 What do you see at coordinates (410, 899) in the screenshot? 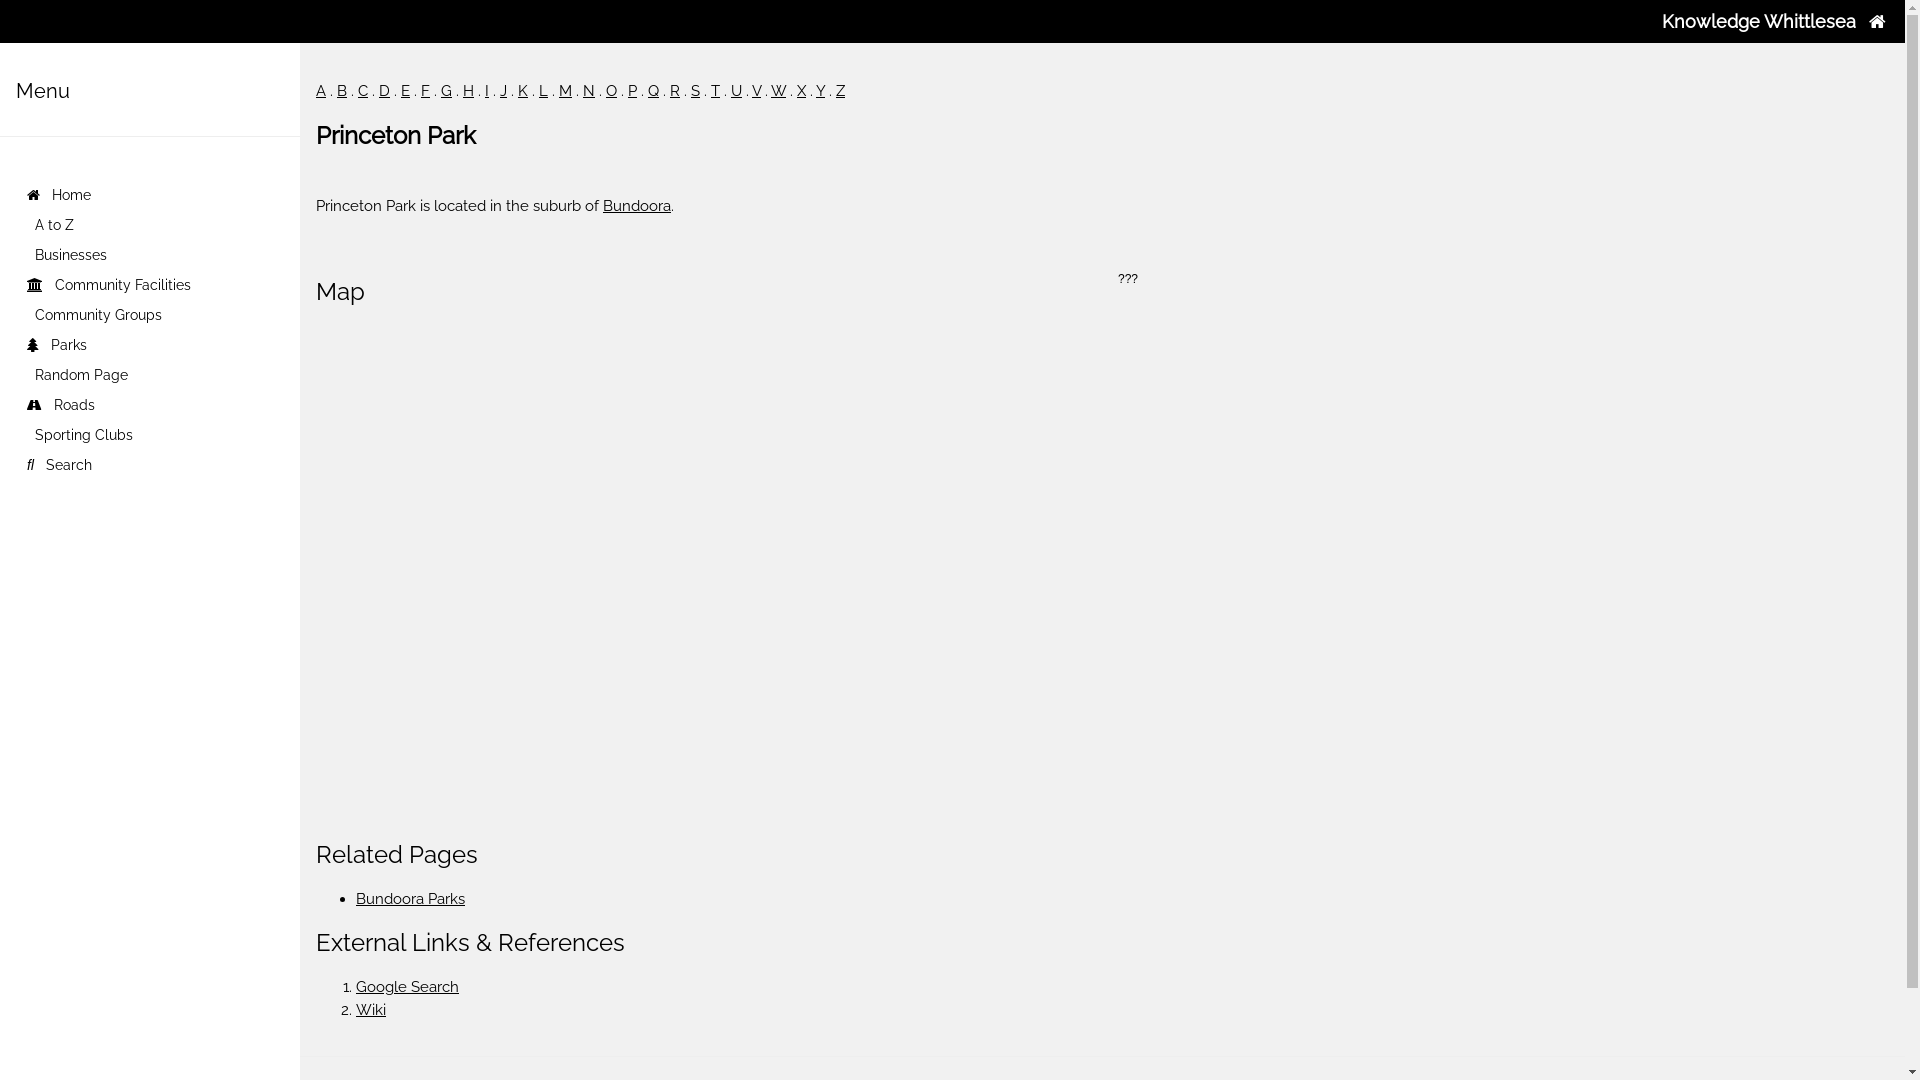
I see `Bundoora Parks` at bounding box center [410, 899].